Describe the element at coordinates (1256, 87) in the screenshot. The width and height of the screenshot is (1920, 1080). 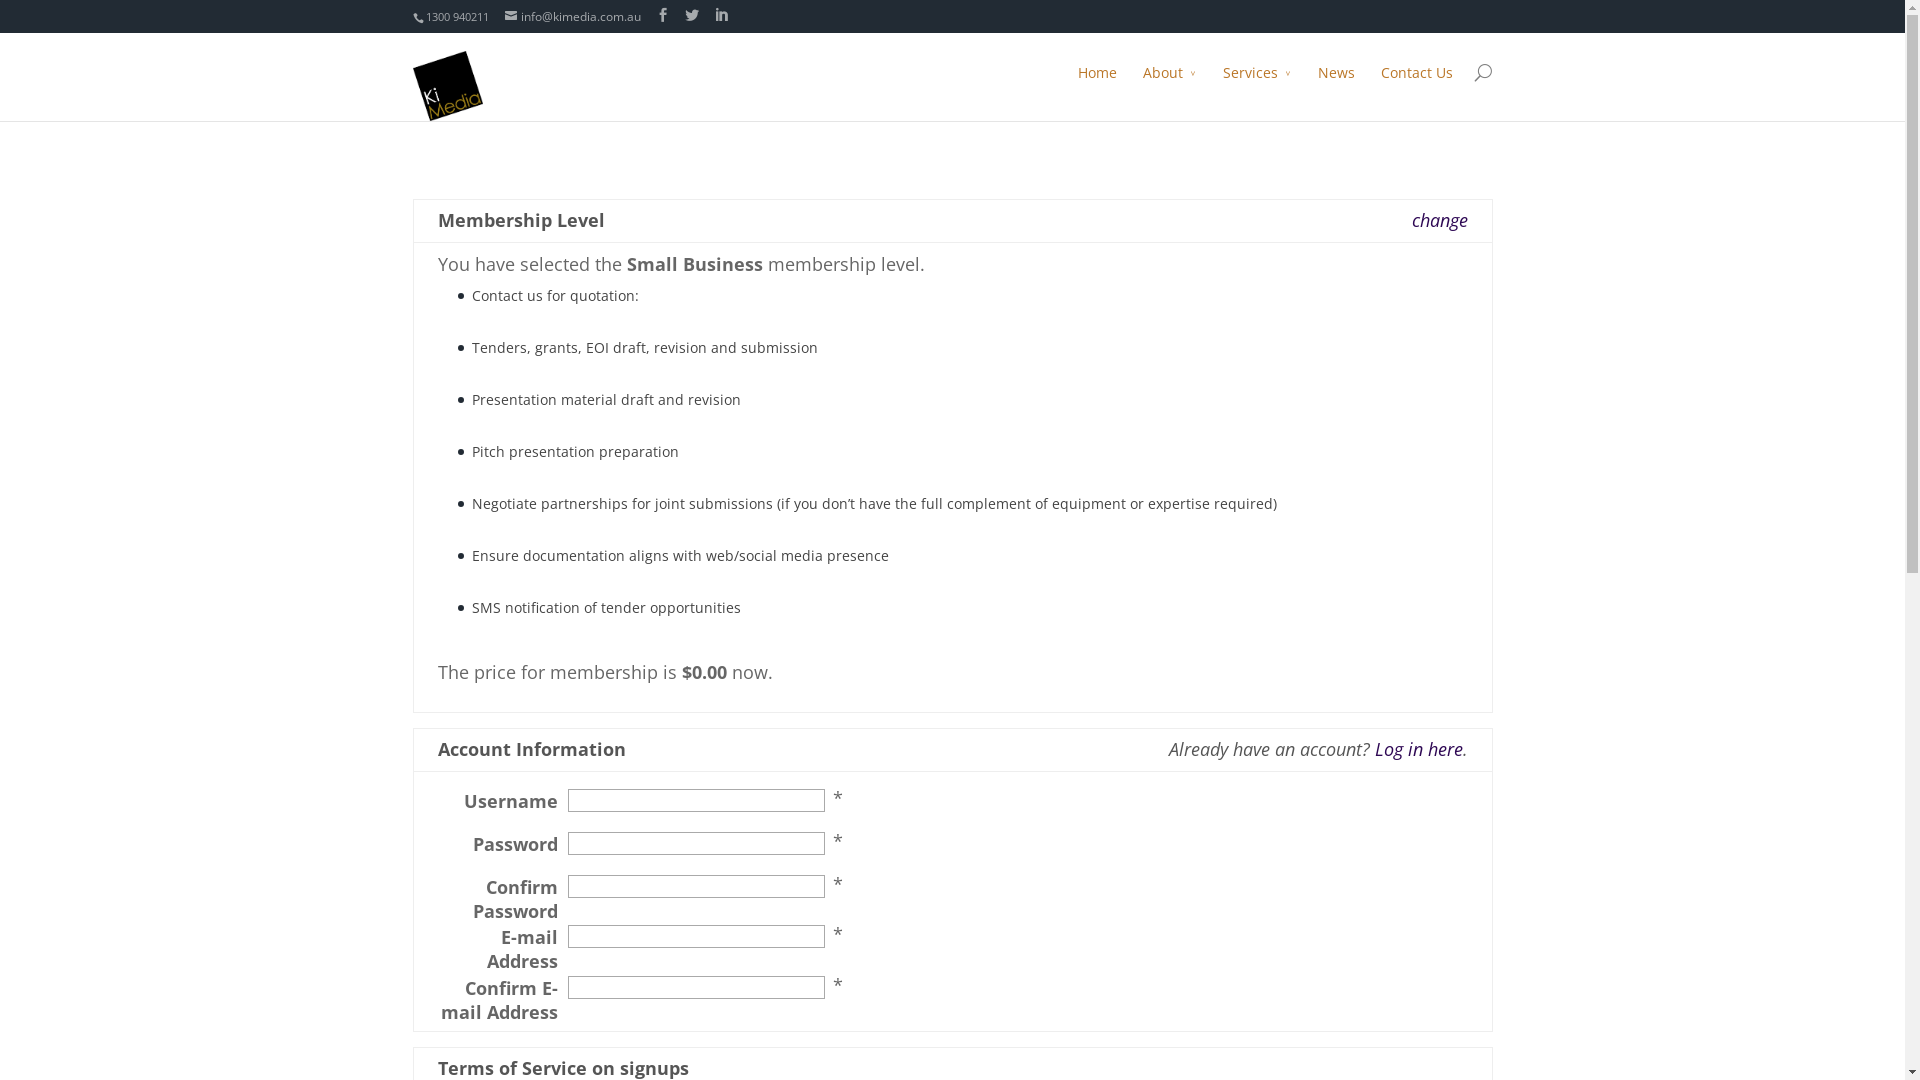
I see `Services` at that location.